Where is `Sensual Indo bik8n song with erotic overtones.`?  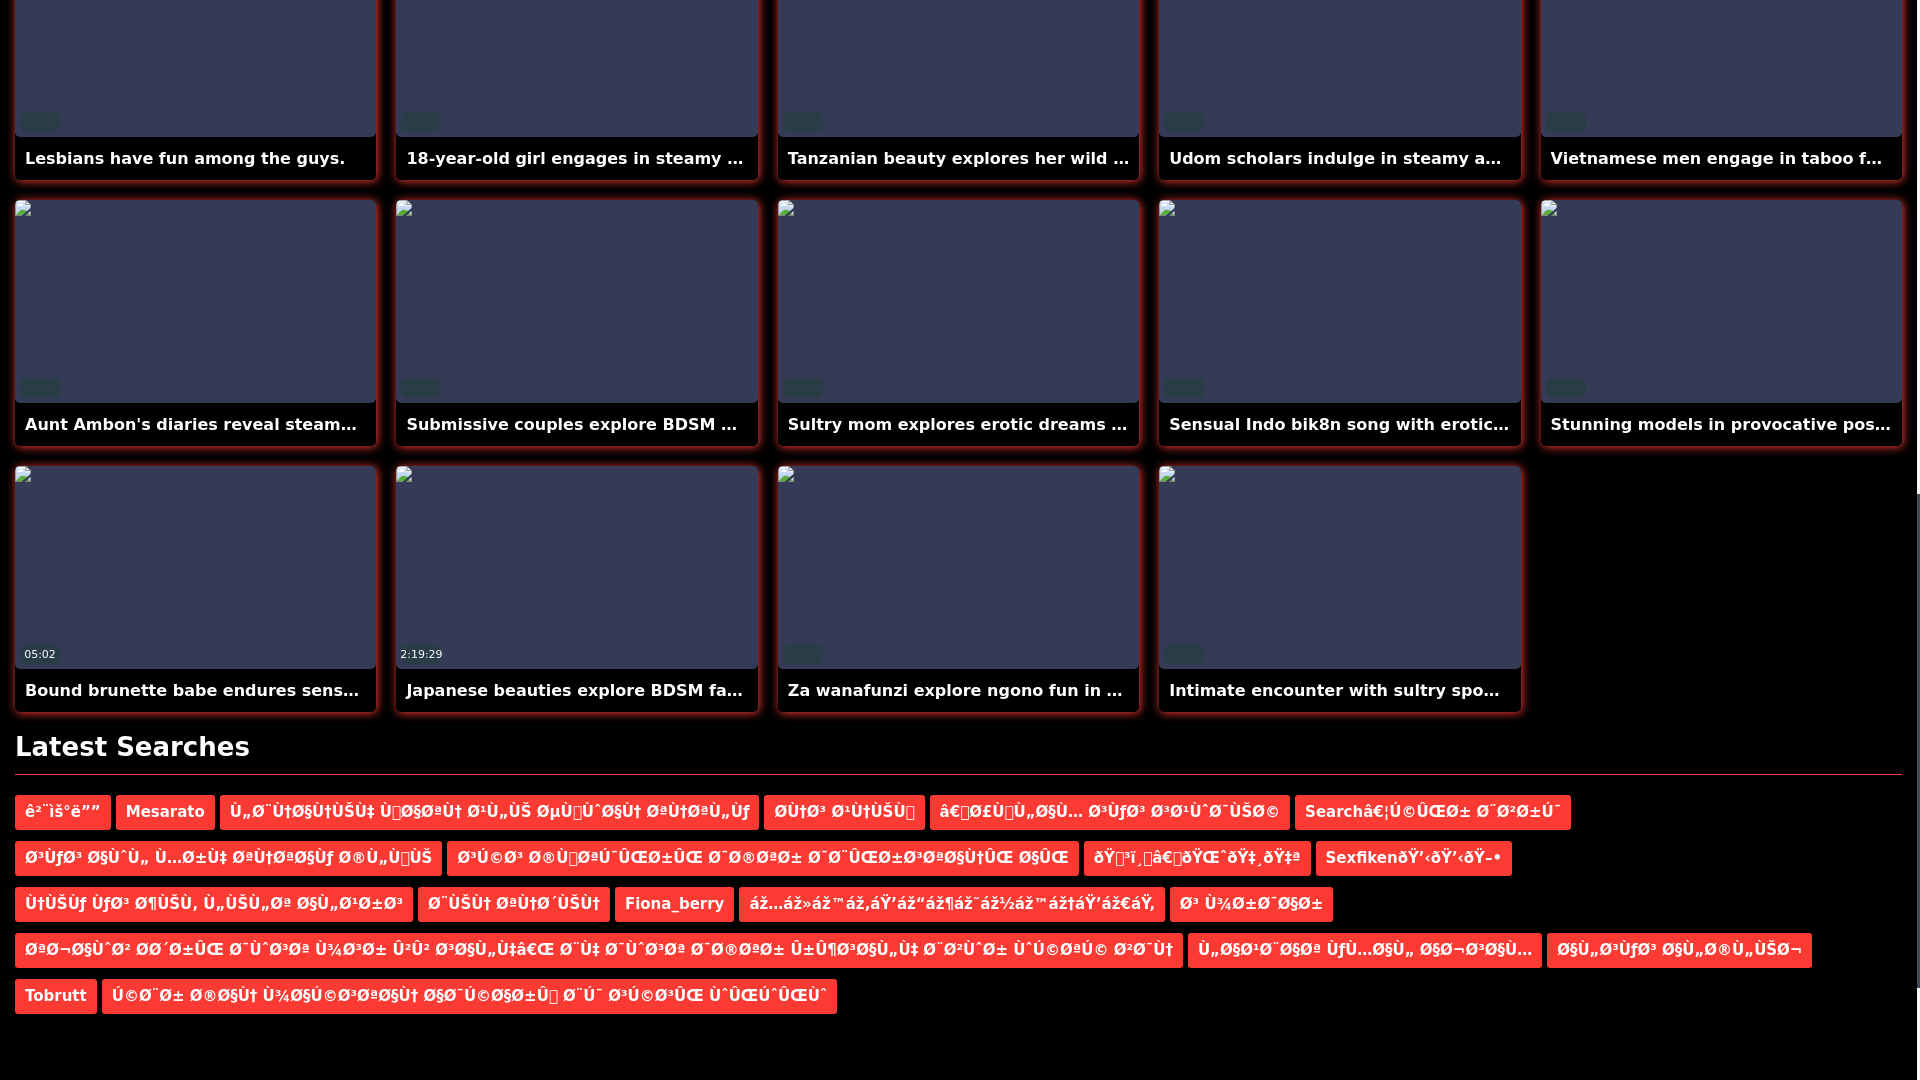
Sensual Indo bik8n song with erotic overtones. is located at coordinates (1382, 424).